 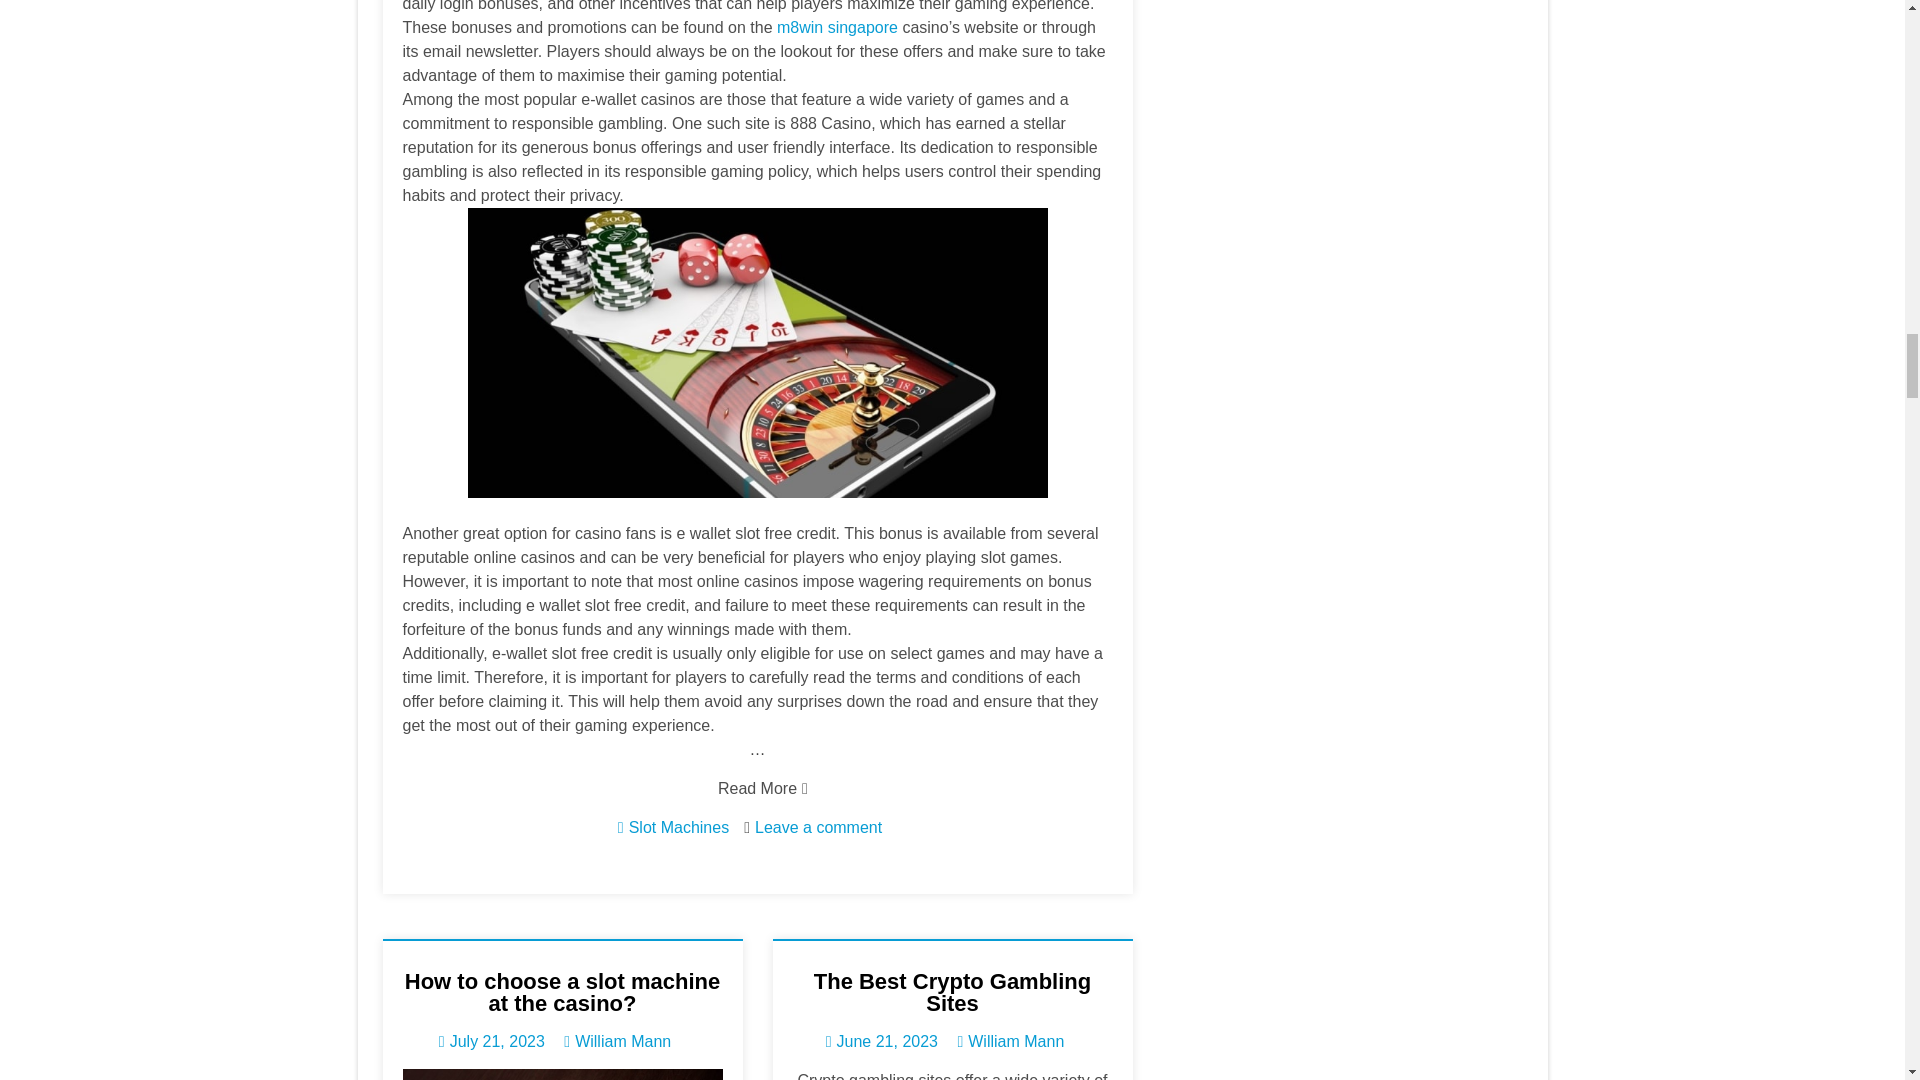 I want to click on Leave a comment, so click(x=818, y=826).